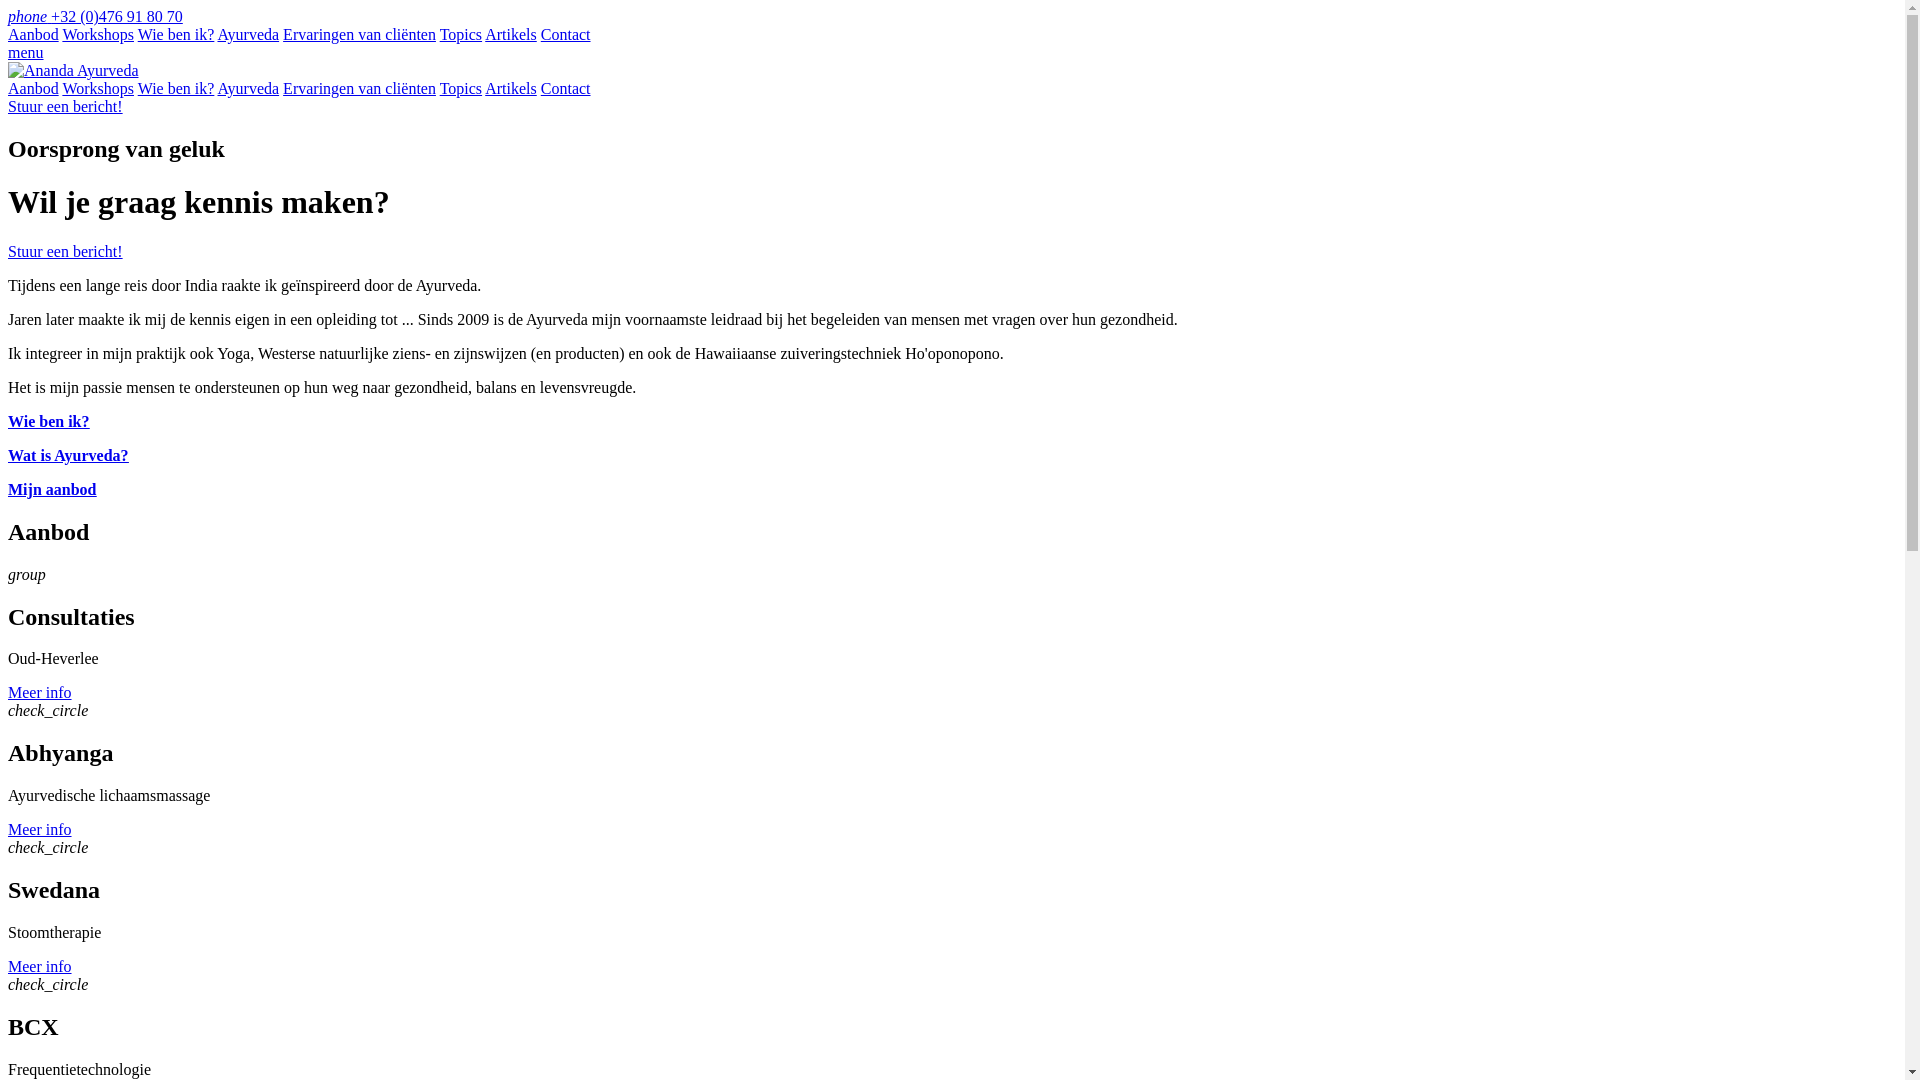  I want to click on Wie ben ik?, so click(49, 422).